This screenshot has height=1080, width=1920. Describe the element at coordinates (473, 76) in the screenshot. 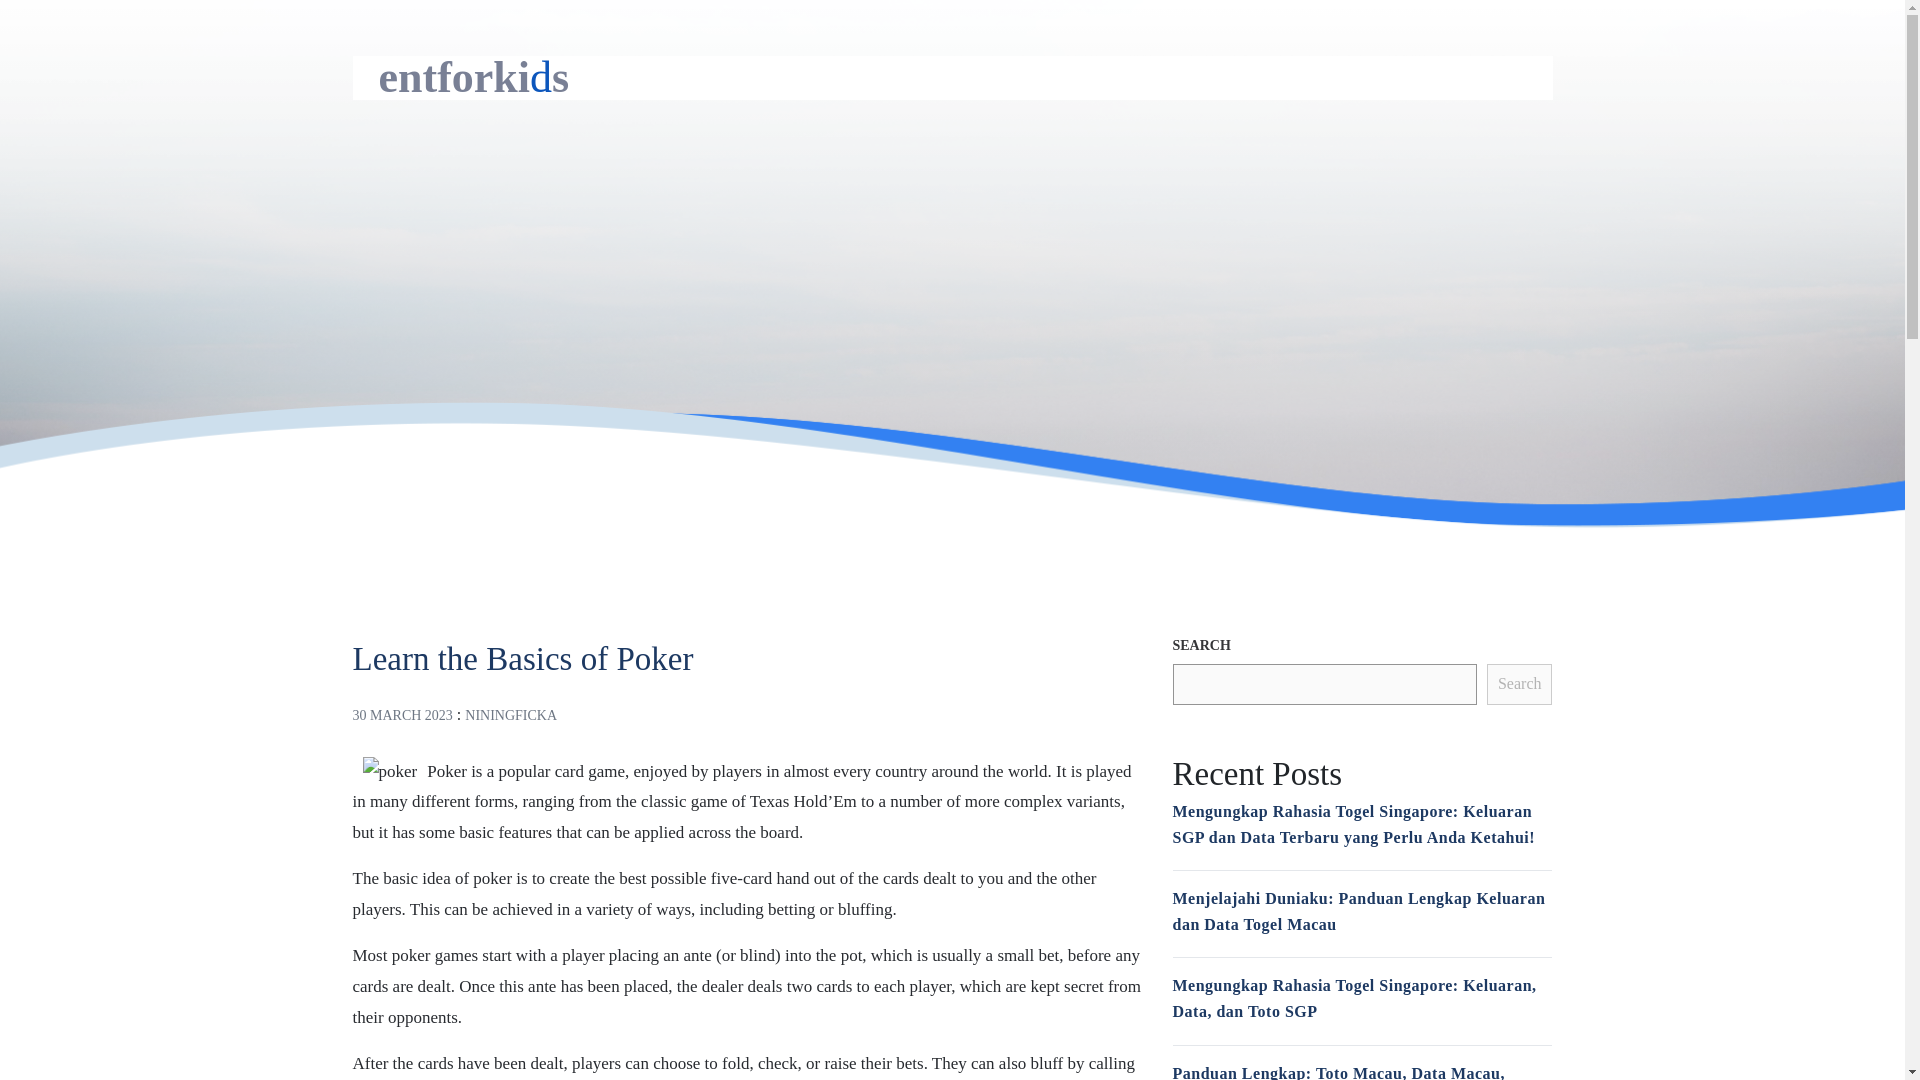

I see `entforkids` at that location.